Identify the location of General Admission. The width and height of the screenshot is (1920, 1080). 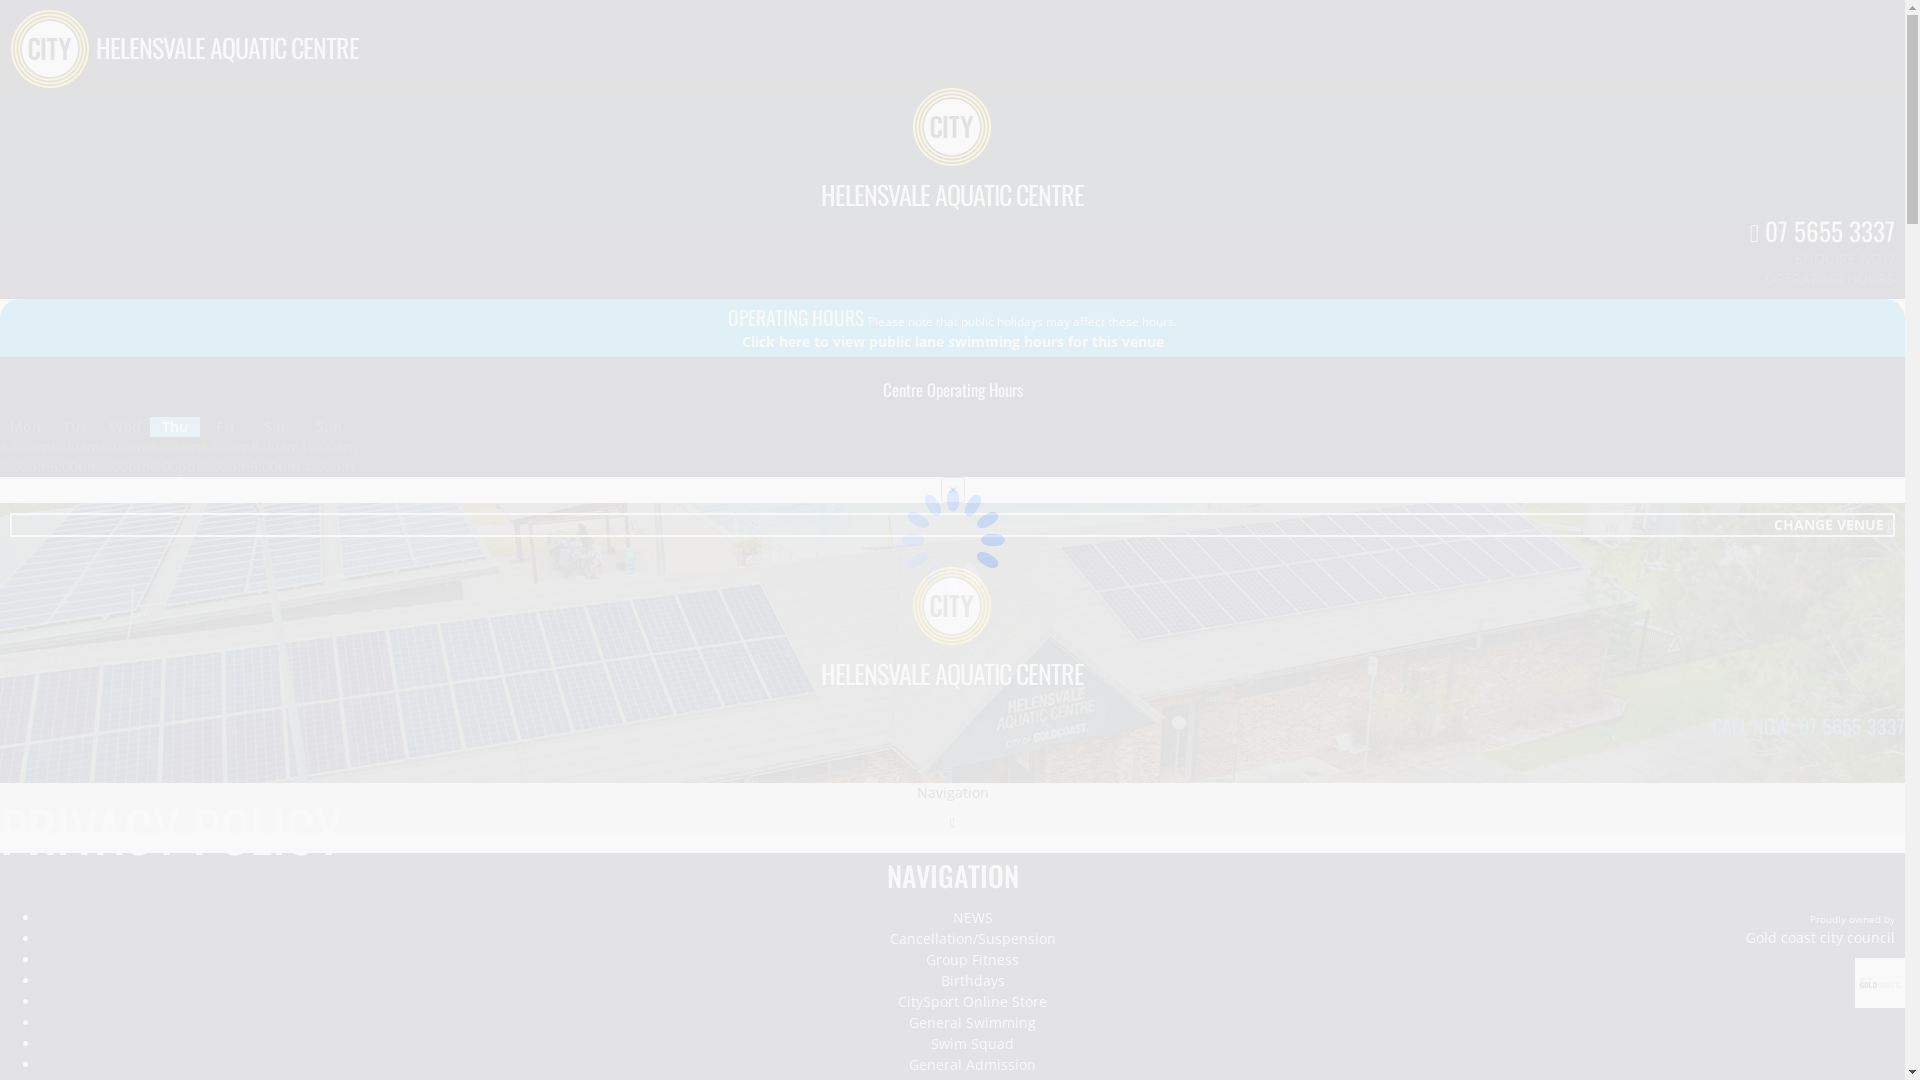
(972, 1065).